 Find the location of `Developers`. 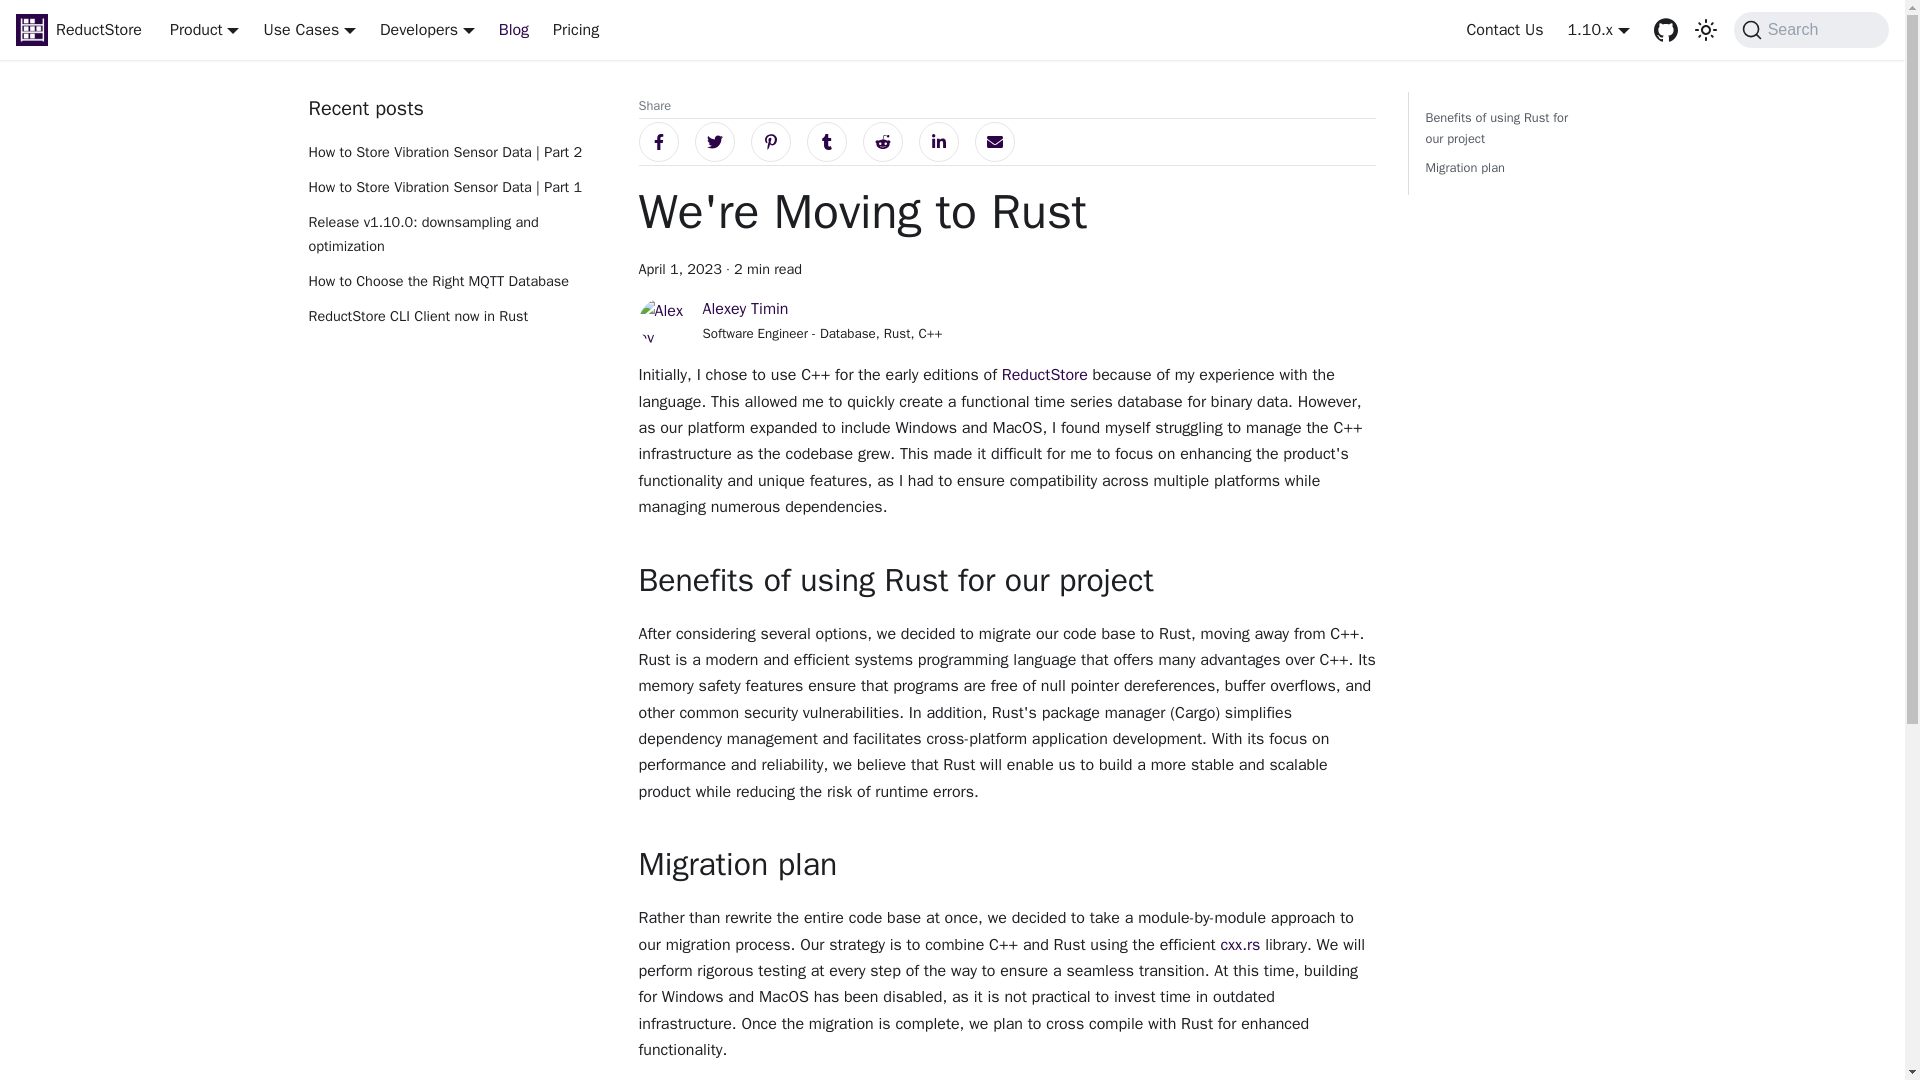

Developers is located at coordinates (713, 142).